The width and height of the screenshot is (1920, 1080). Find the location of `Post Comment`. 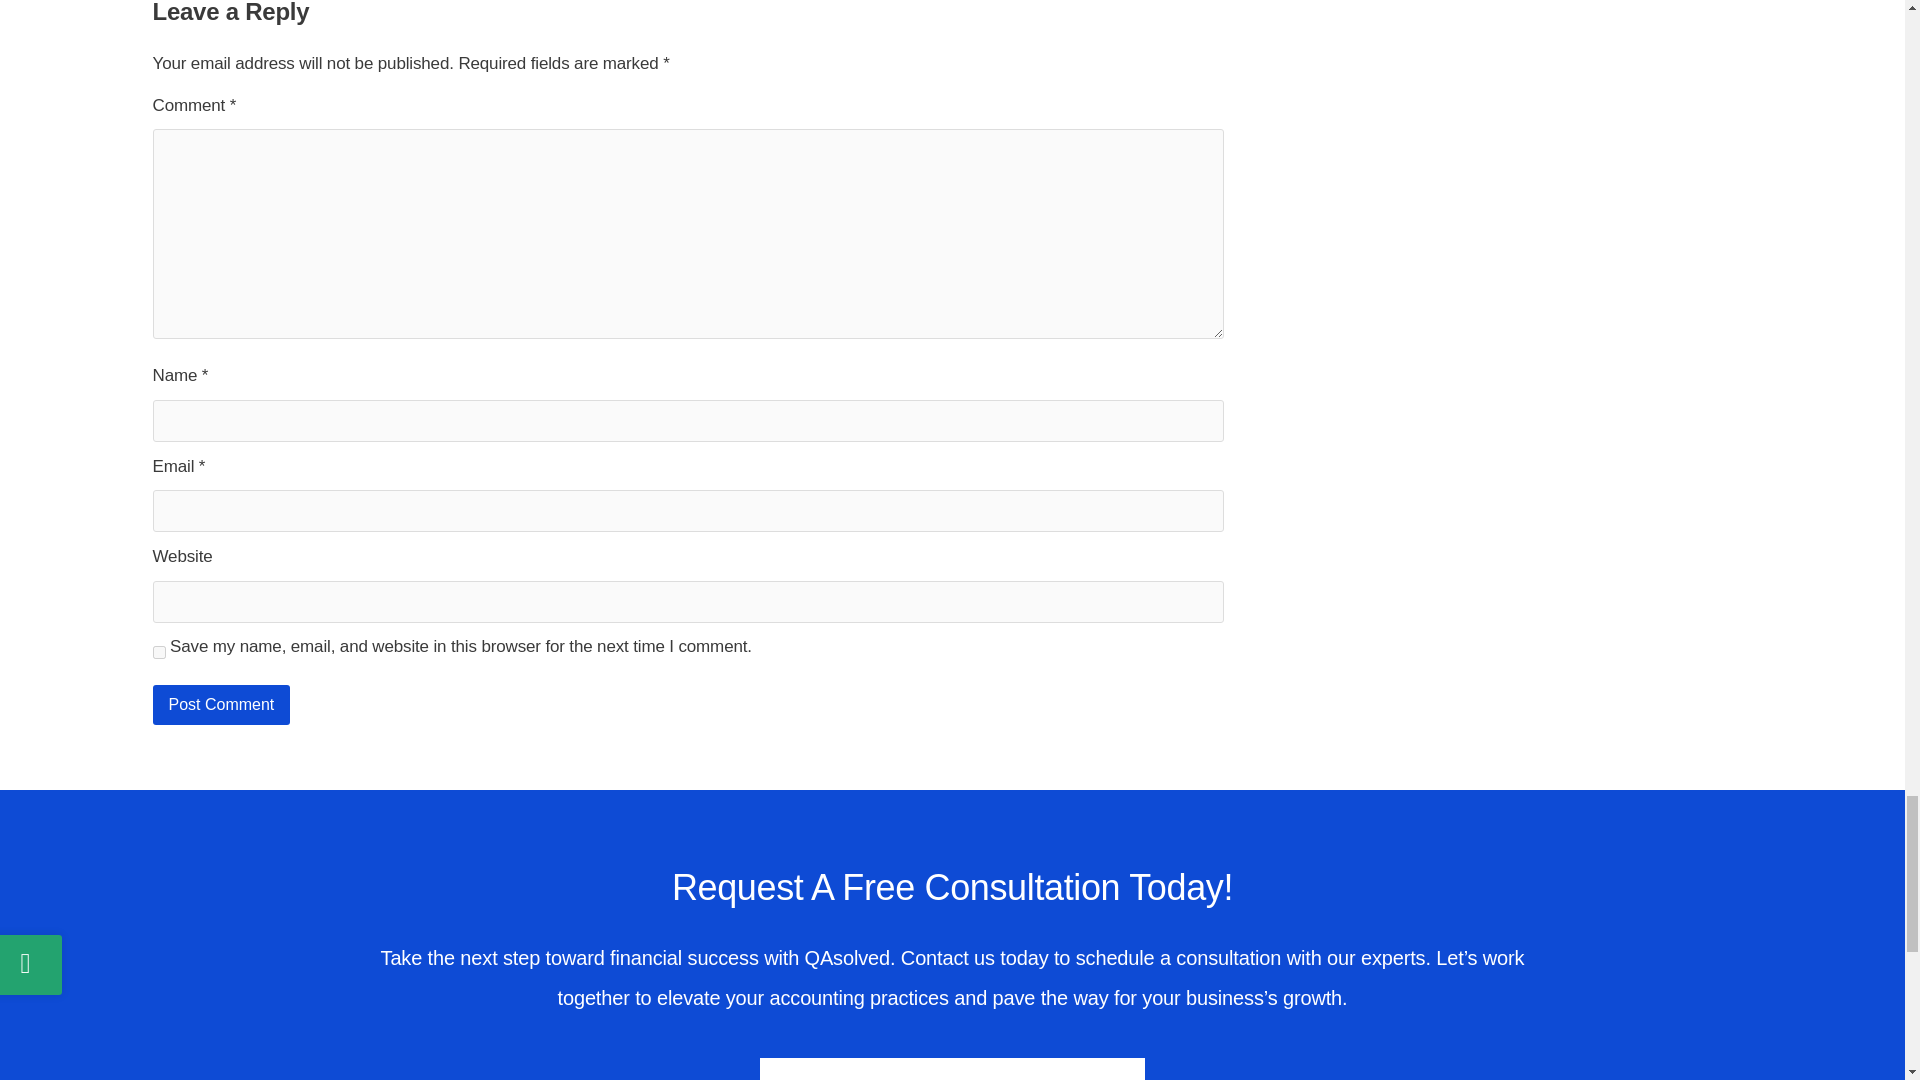

Post Comment is located at coordinates (220, 704).